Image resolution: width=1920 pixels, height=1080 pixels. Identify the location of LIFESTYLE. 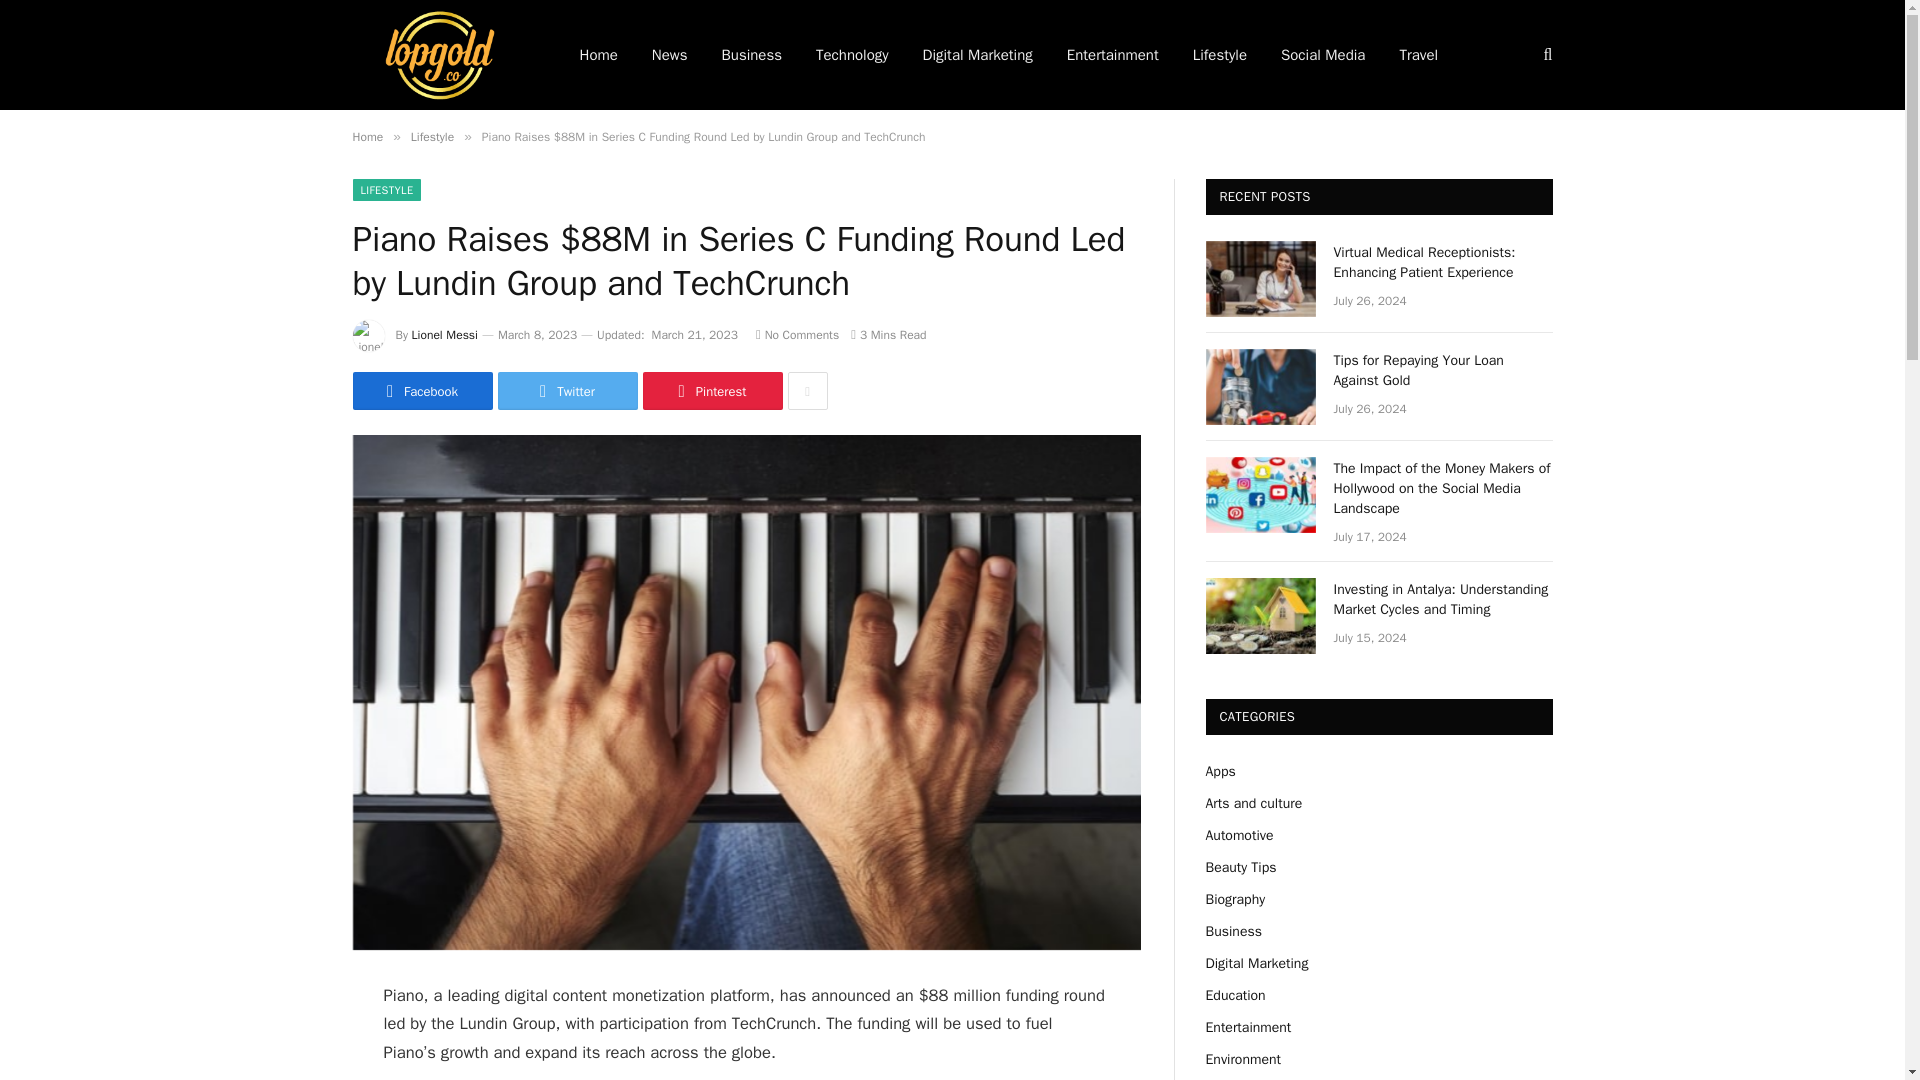
(386, 190).